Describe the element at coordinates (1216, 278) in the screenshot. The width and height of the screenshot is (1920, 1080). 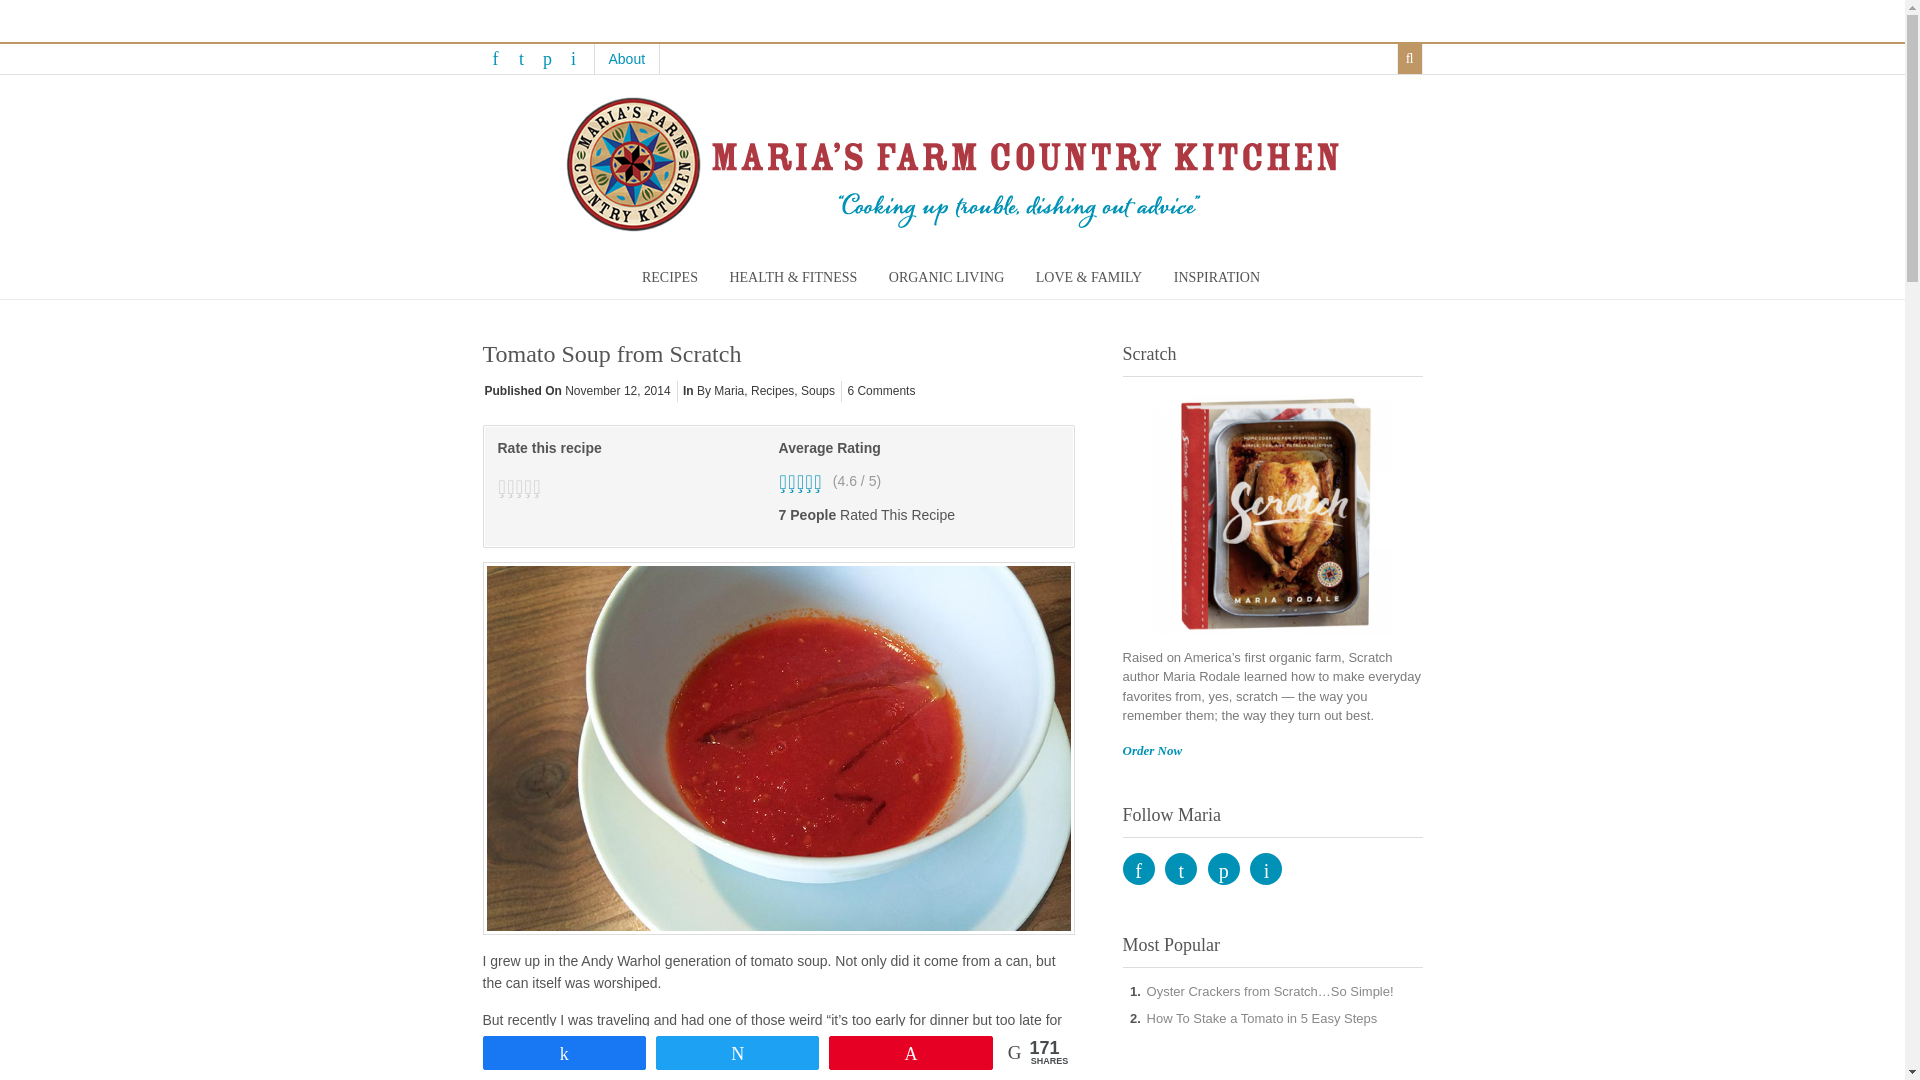
I see `INSPIRATION` at that location.